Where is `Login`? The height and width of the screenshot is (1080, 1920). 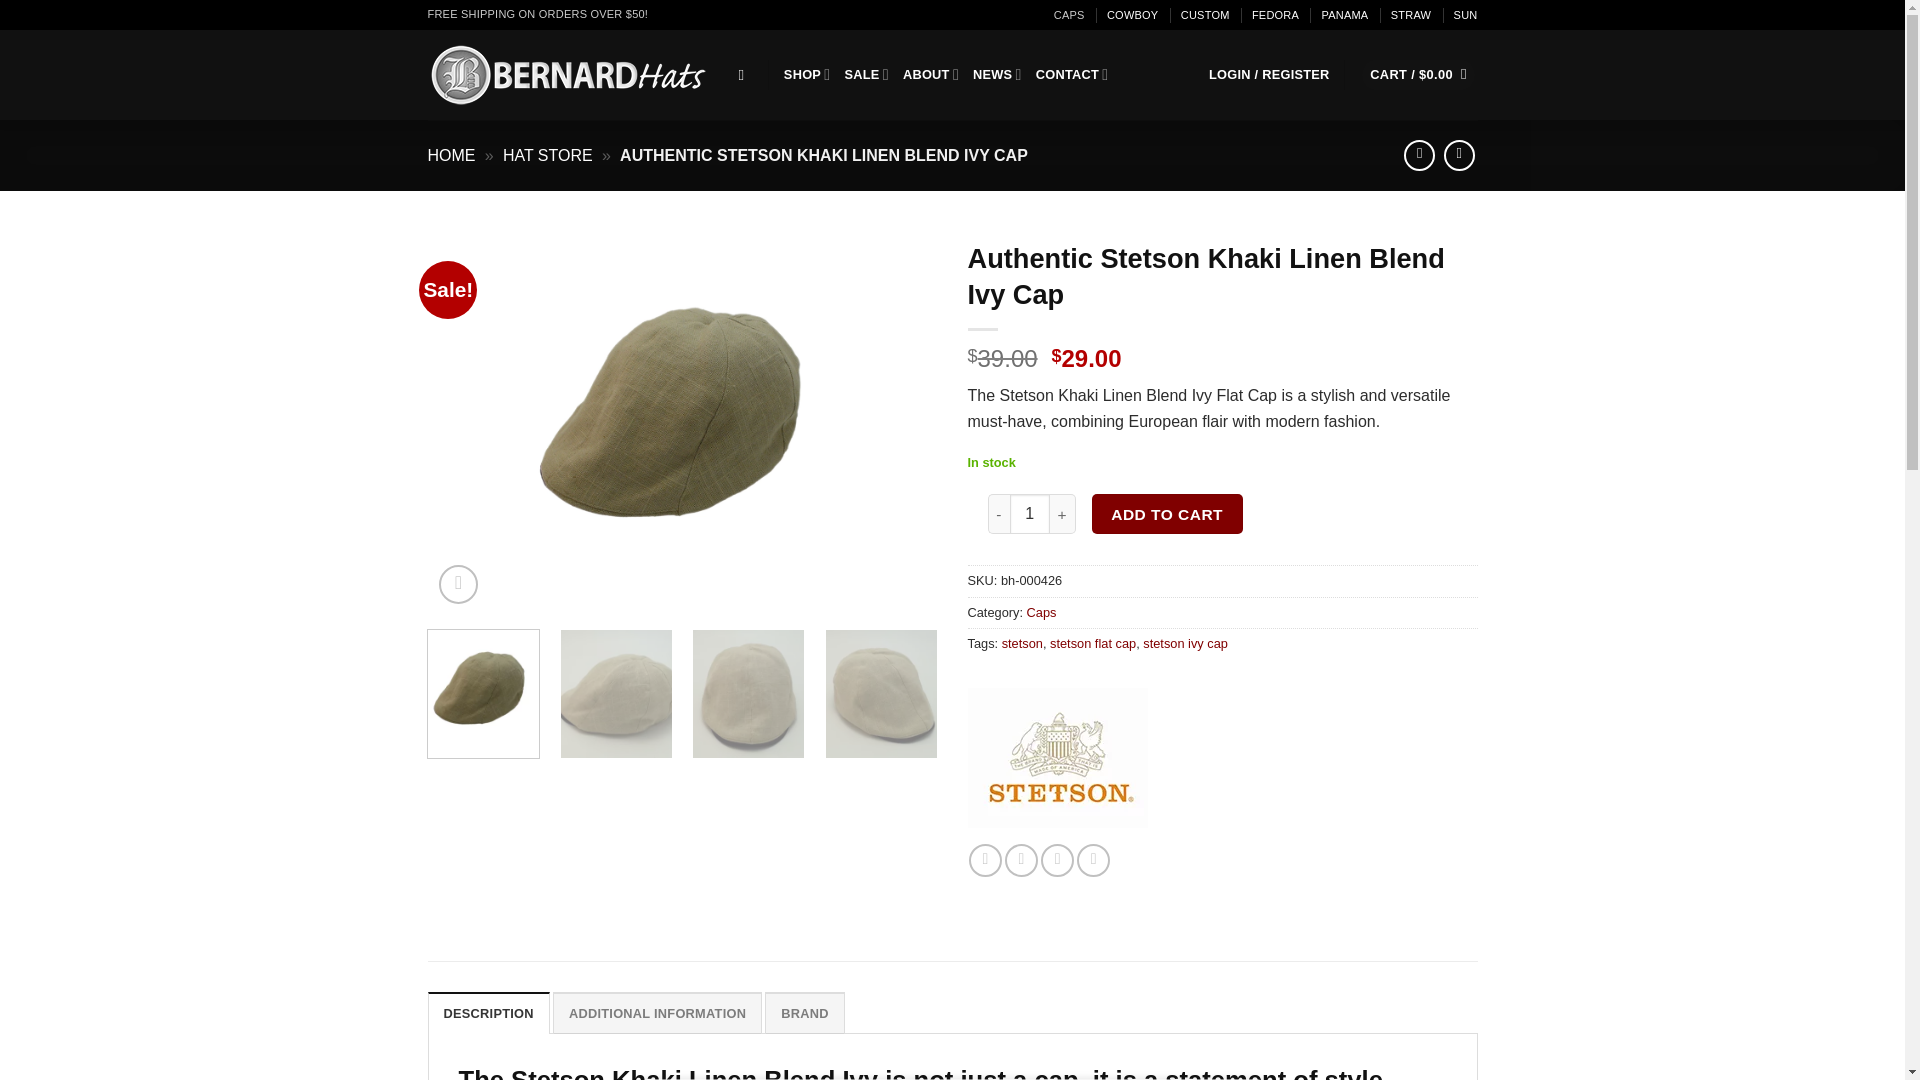
Login is located at coordinates (1270, 74).